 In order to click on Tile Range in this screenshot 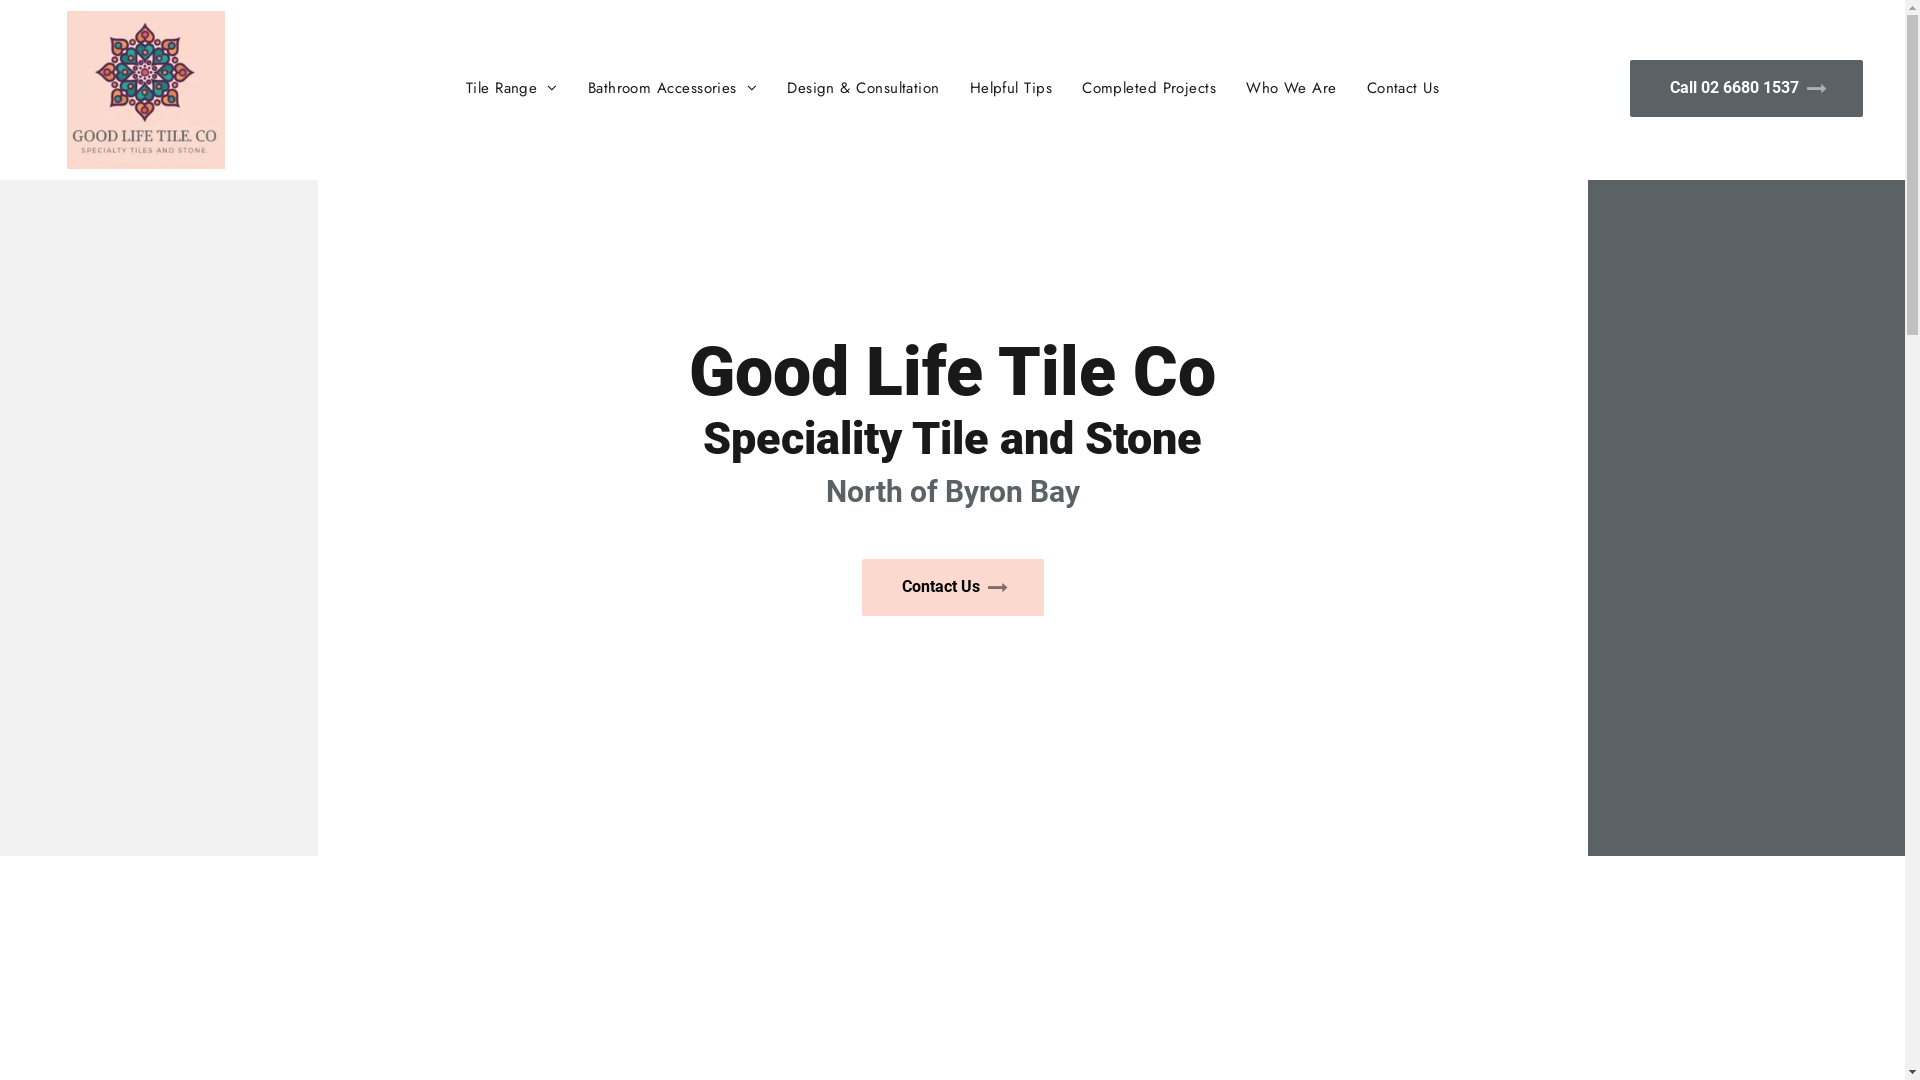, I will do `click(512, 88)`.